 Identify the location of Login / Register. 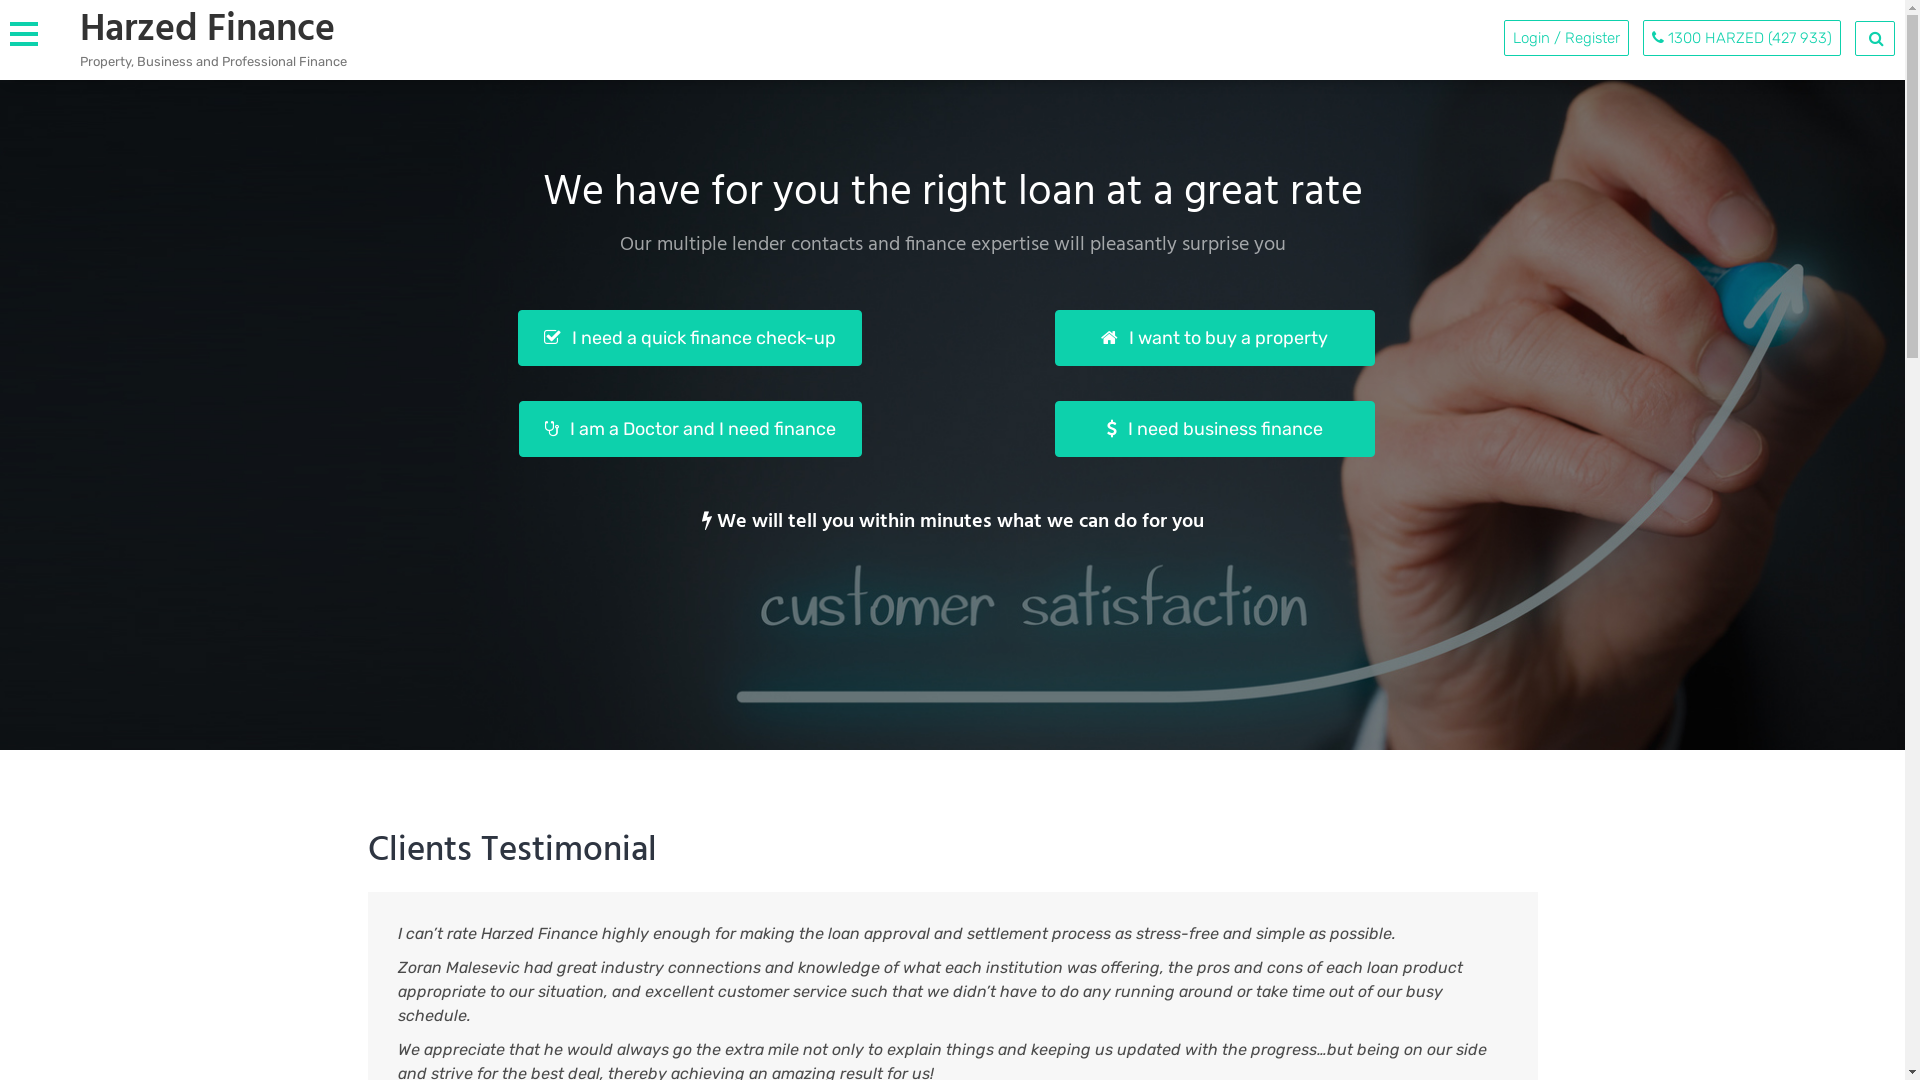
(1566, 38).